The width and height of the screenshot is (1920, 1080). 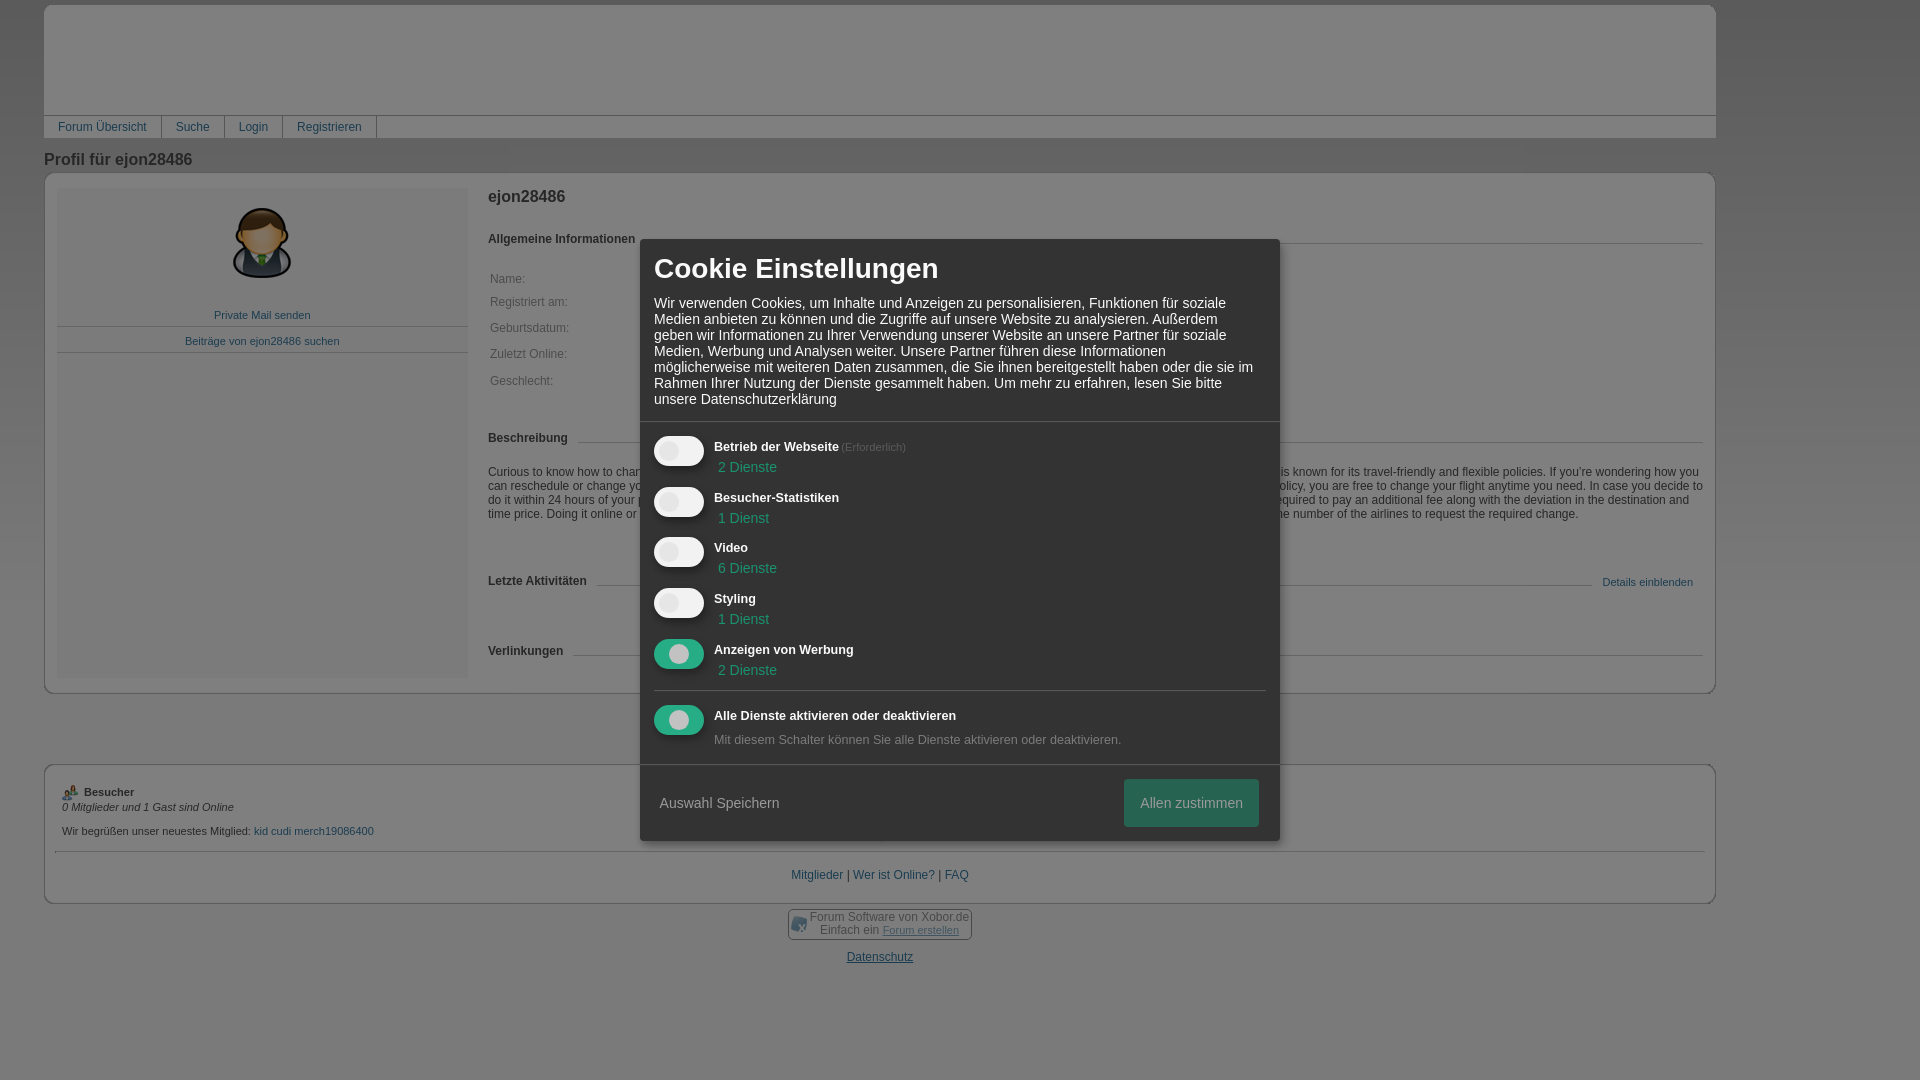 I want to click on Private Mail senden, so click(x=262, y=314).